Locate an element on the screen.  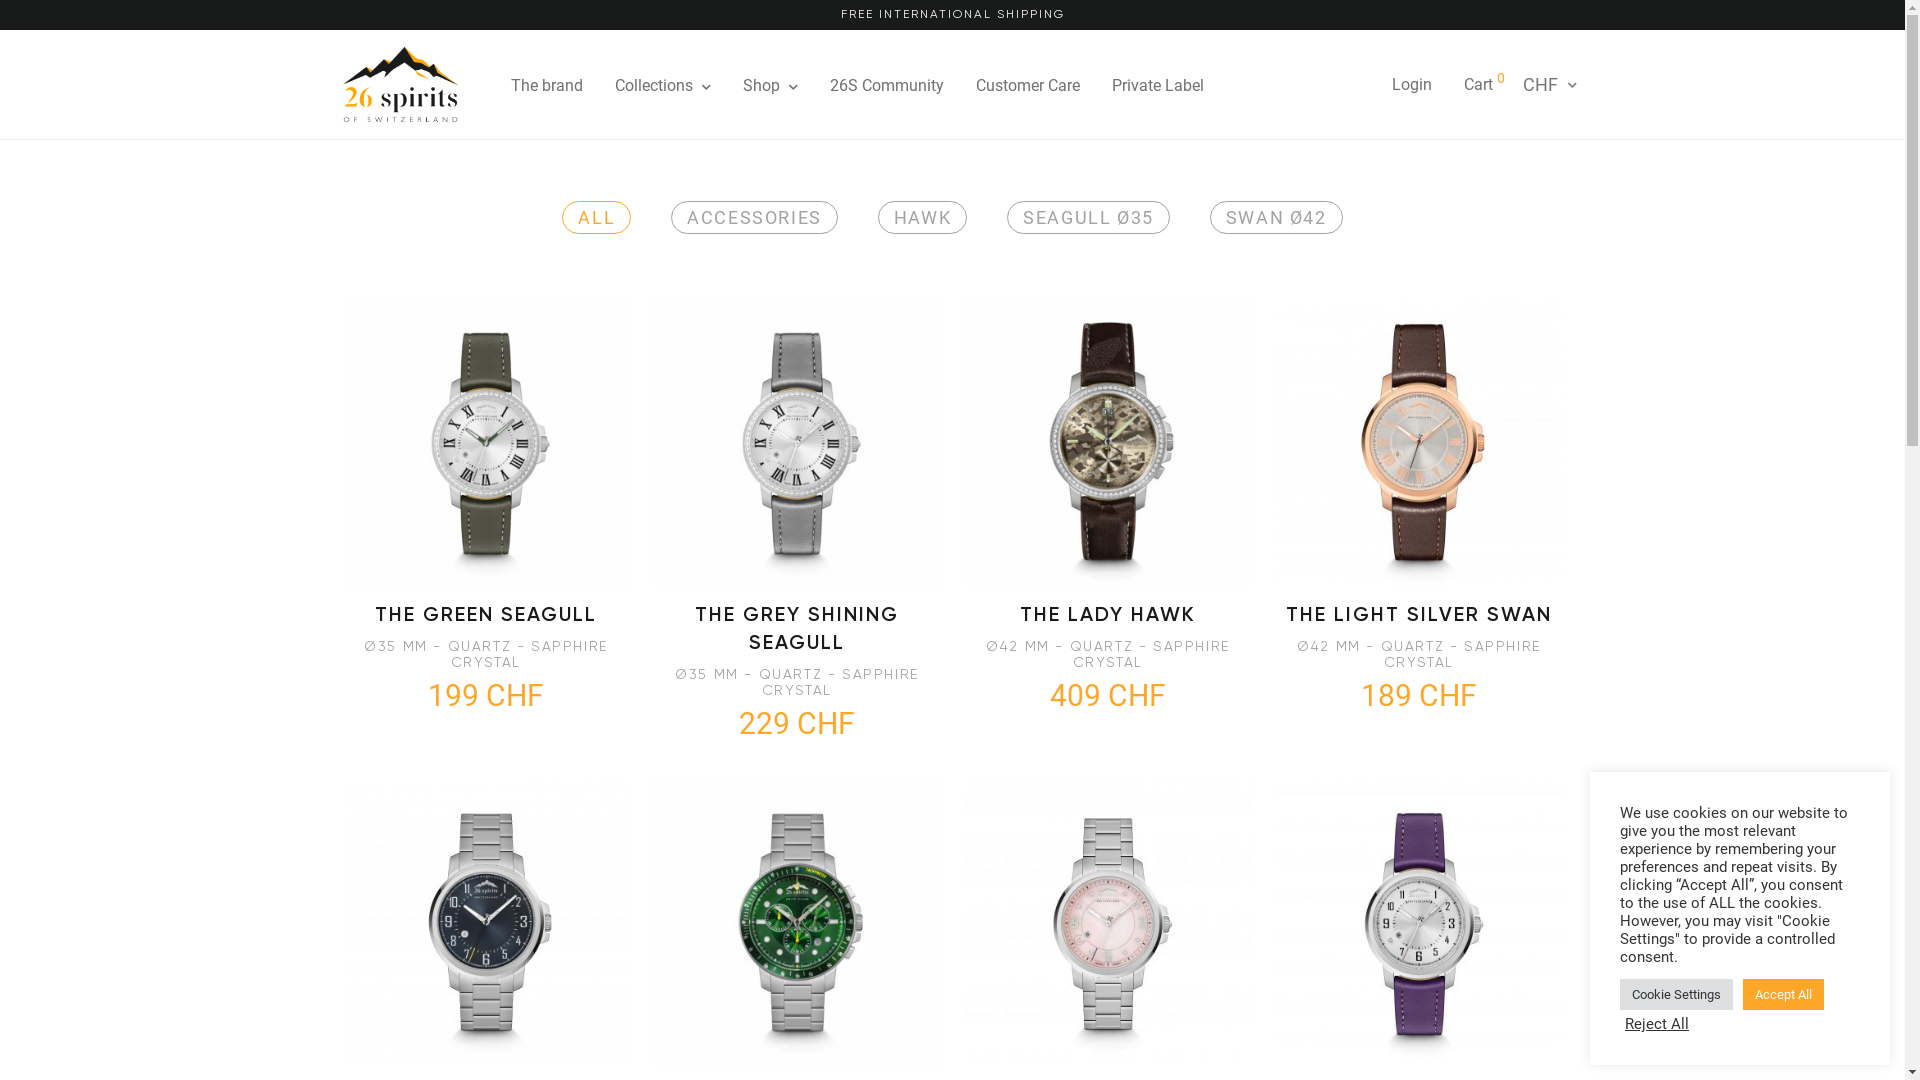
Collections is located at coordinates (663, 86).